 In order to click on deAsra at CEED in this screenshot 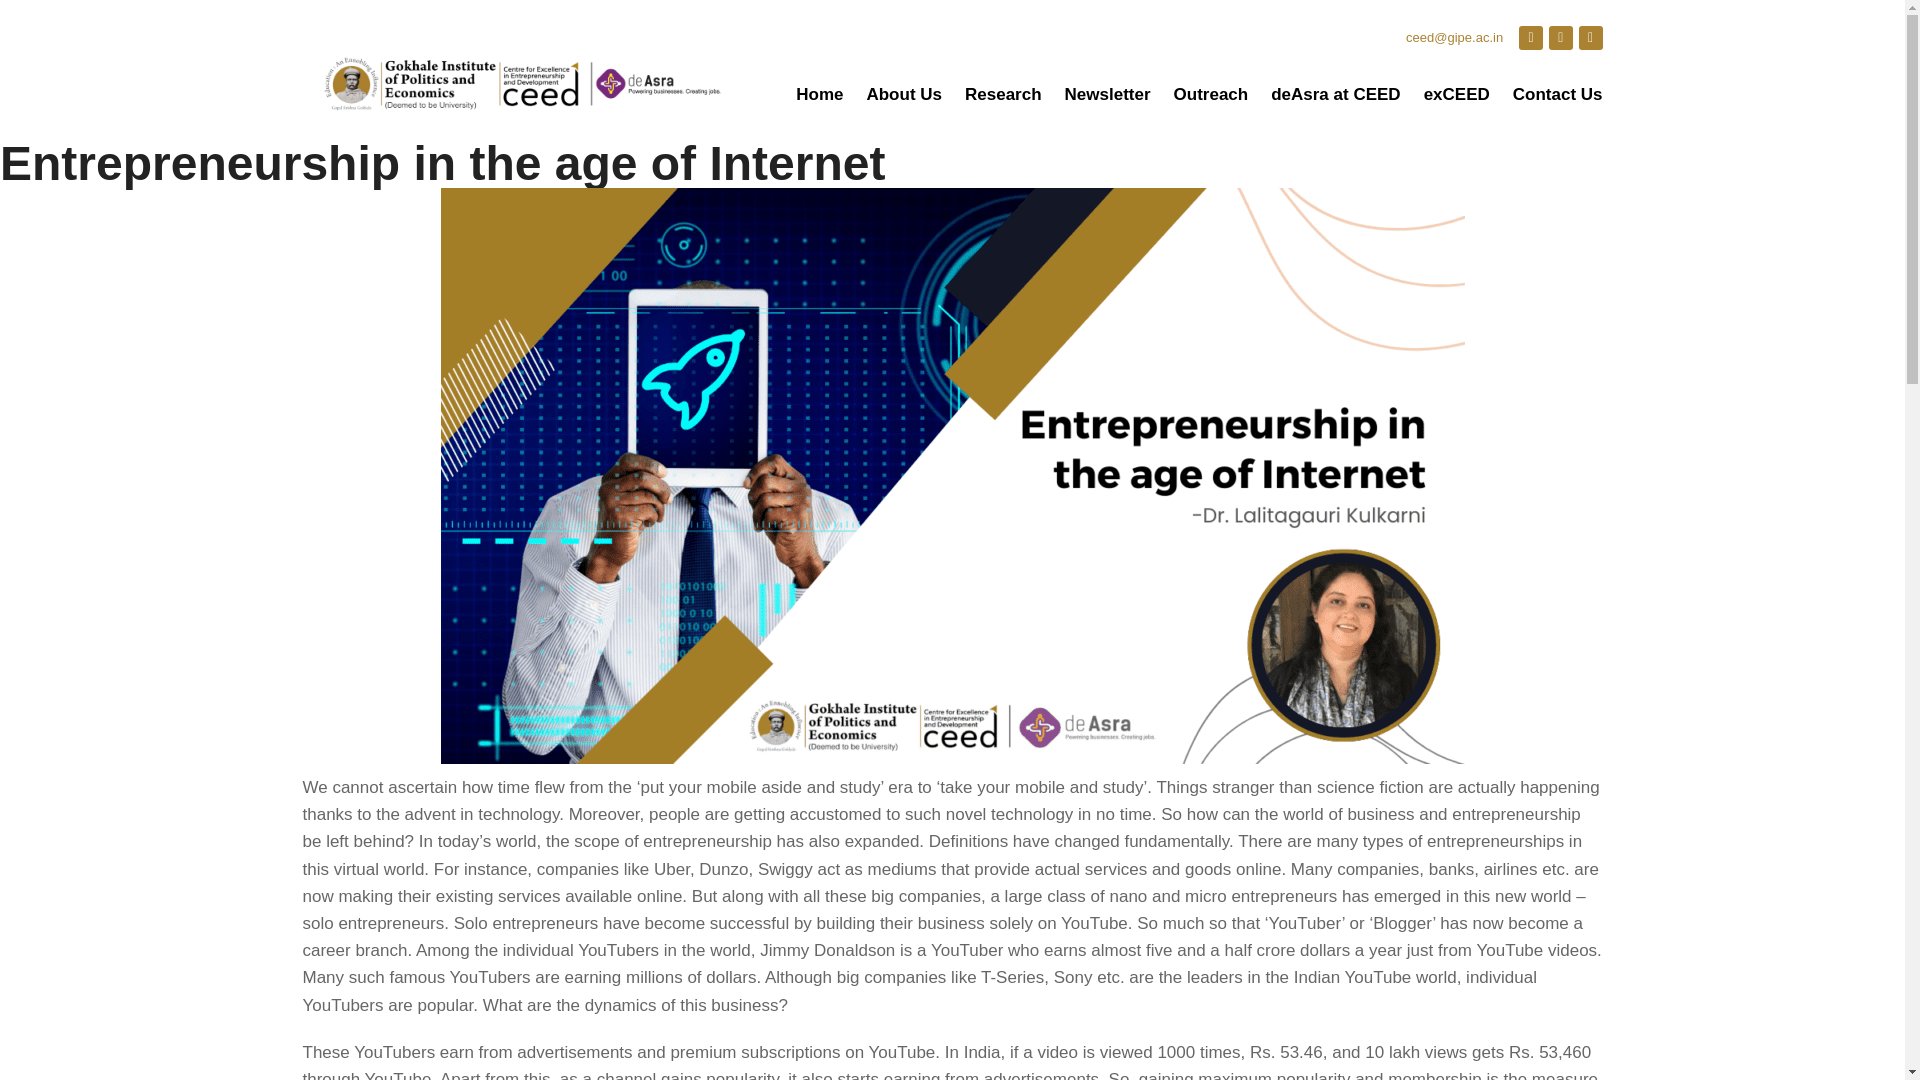, I will do `click(1335, 94)`.